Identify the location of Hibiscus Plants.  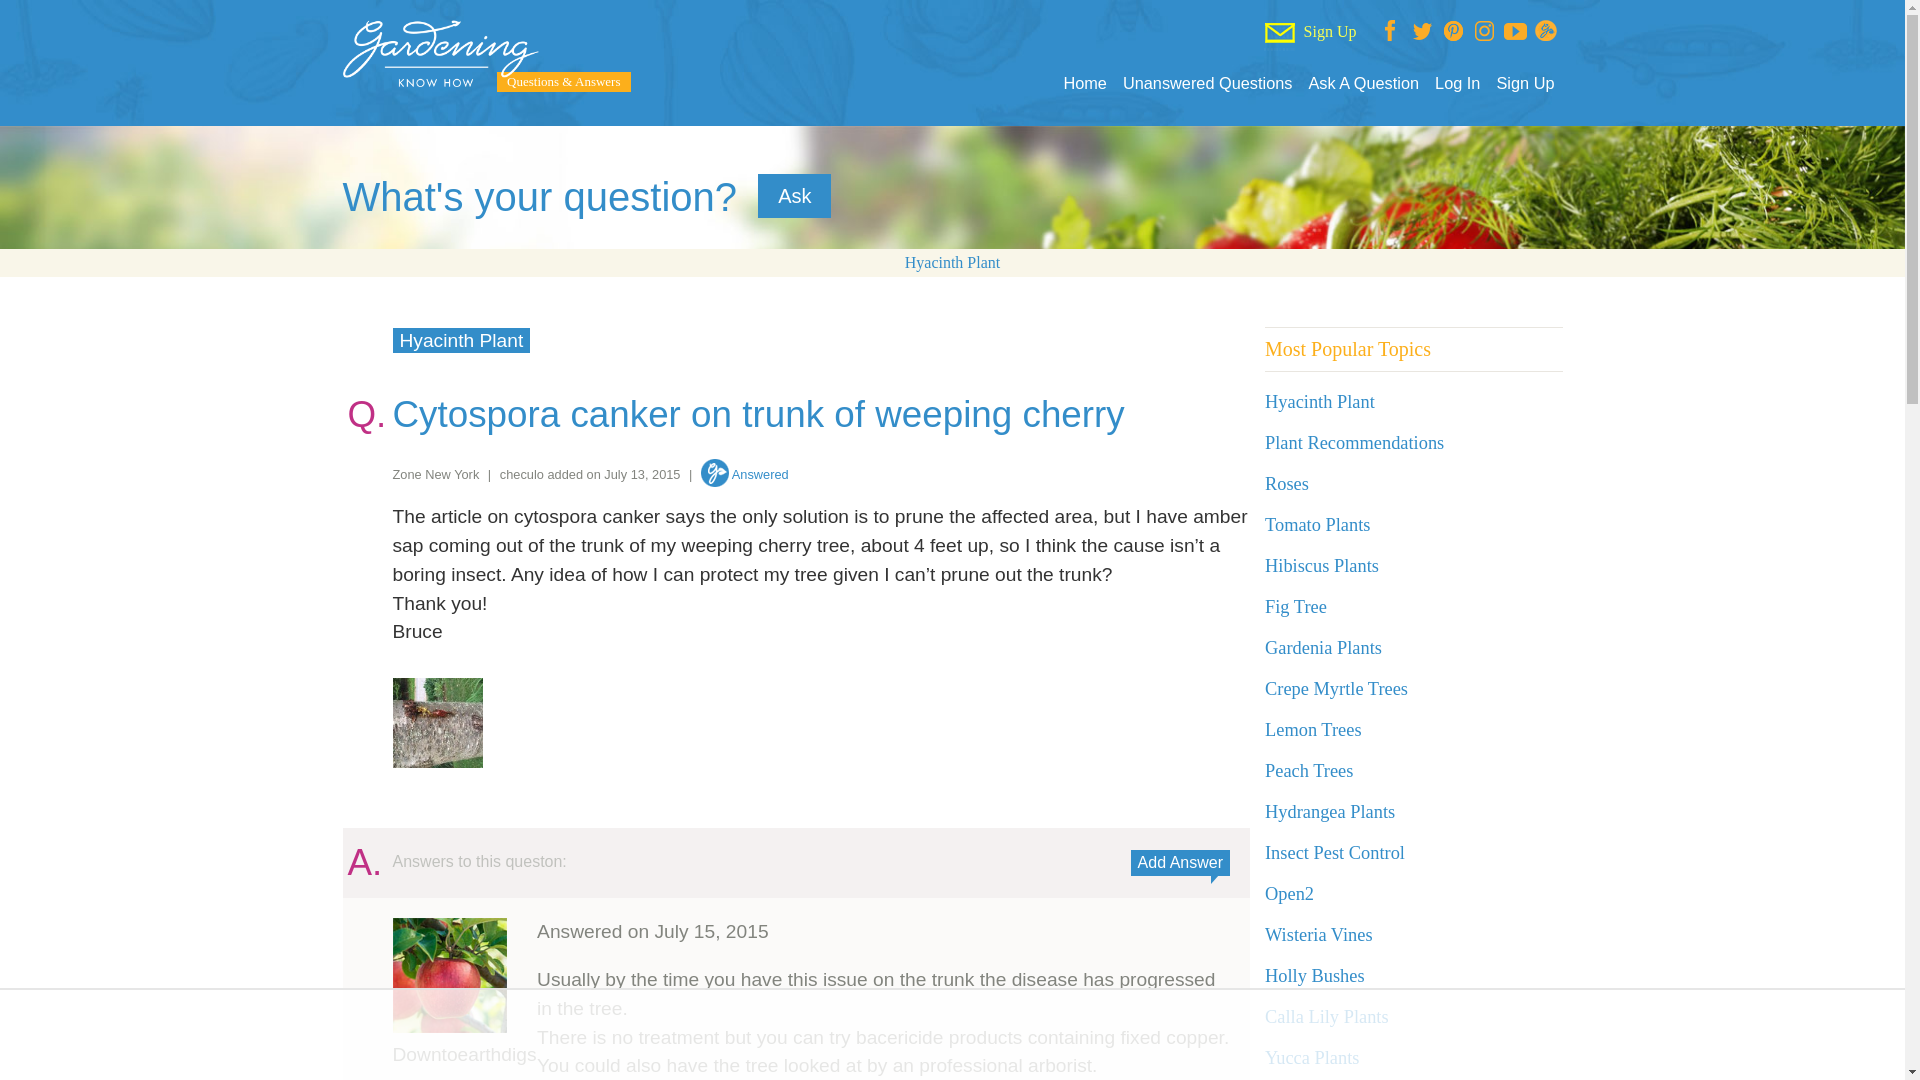
(1322, 566).